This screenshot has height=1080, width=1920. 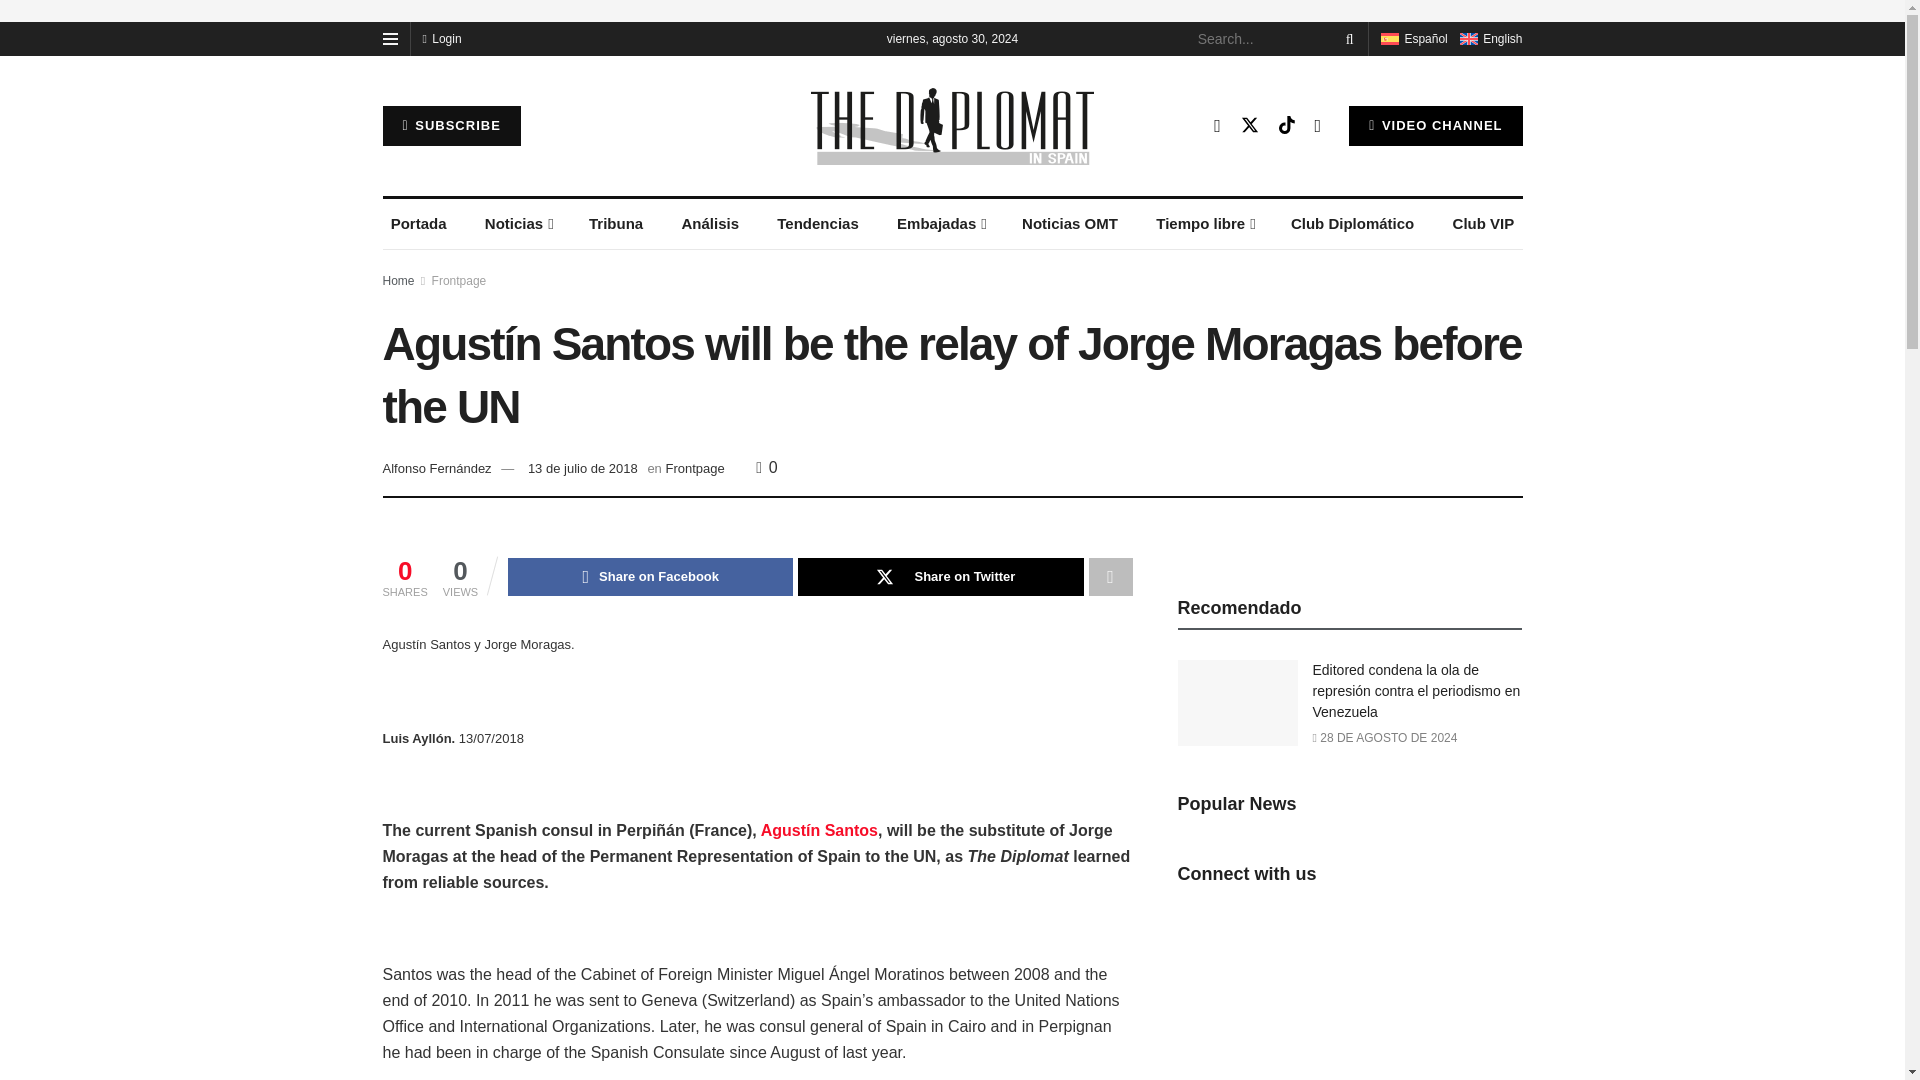 What do you see at coordinates (1069, 224) in the screenshot?
I see `Noticias OMT` at bounding box center [1069, 224].